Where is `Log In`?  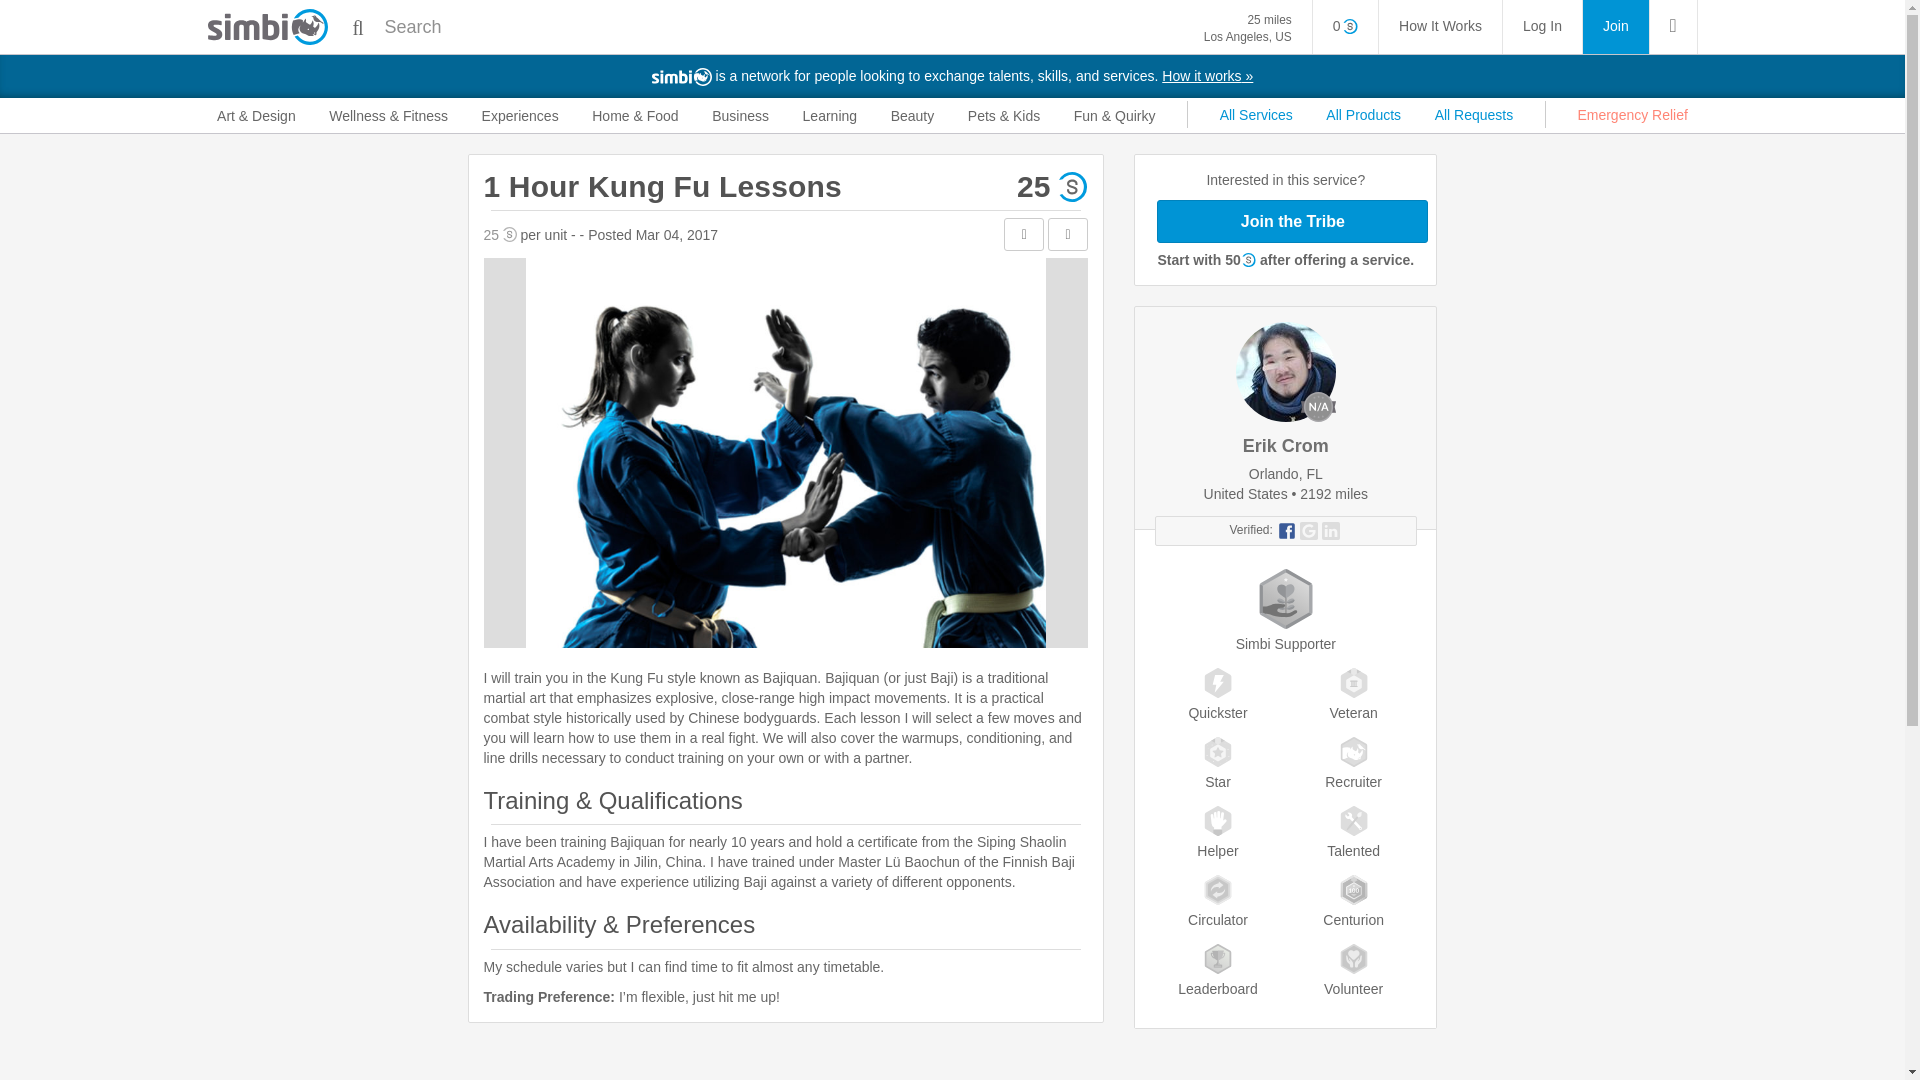
Log In is located at coordinates (1616, 27).